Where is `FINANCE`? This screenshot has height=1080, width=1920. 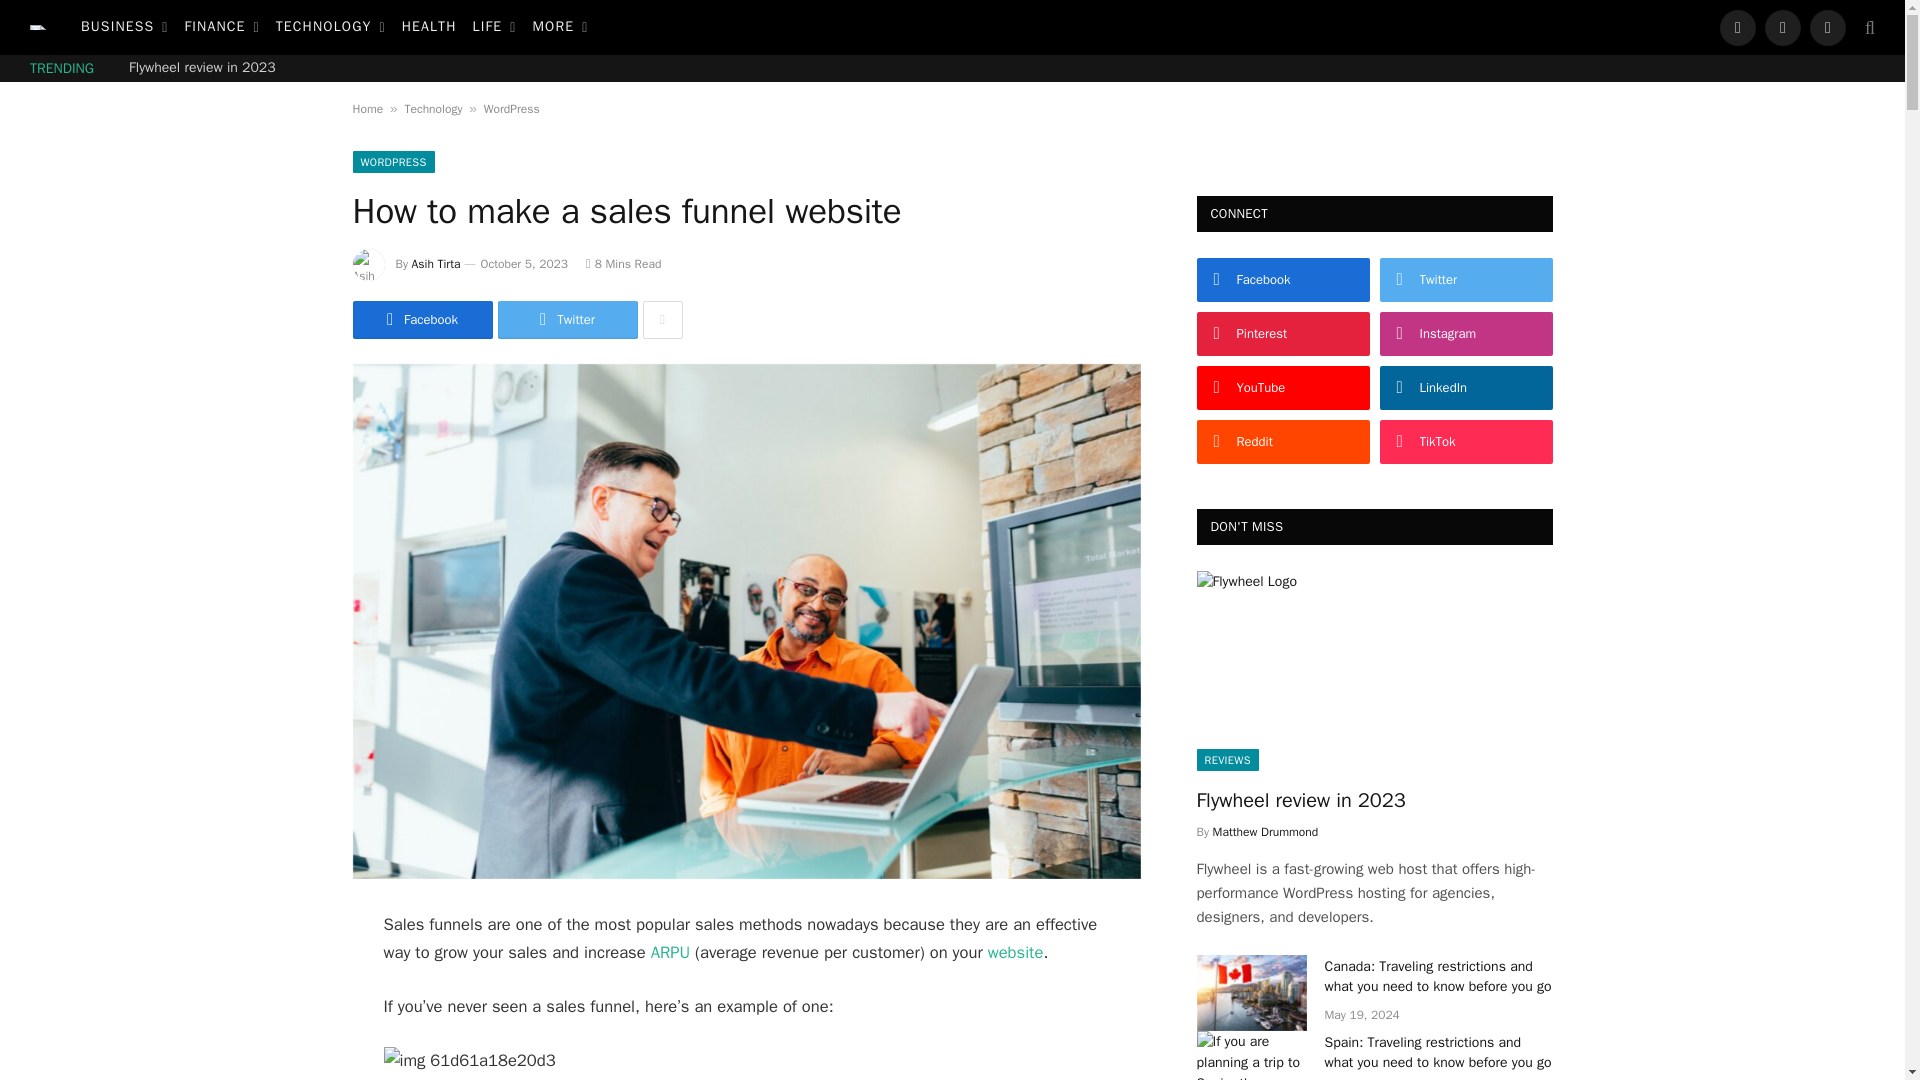 FINANCE is located at coordinates (222, 28).